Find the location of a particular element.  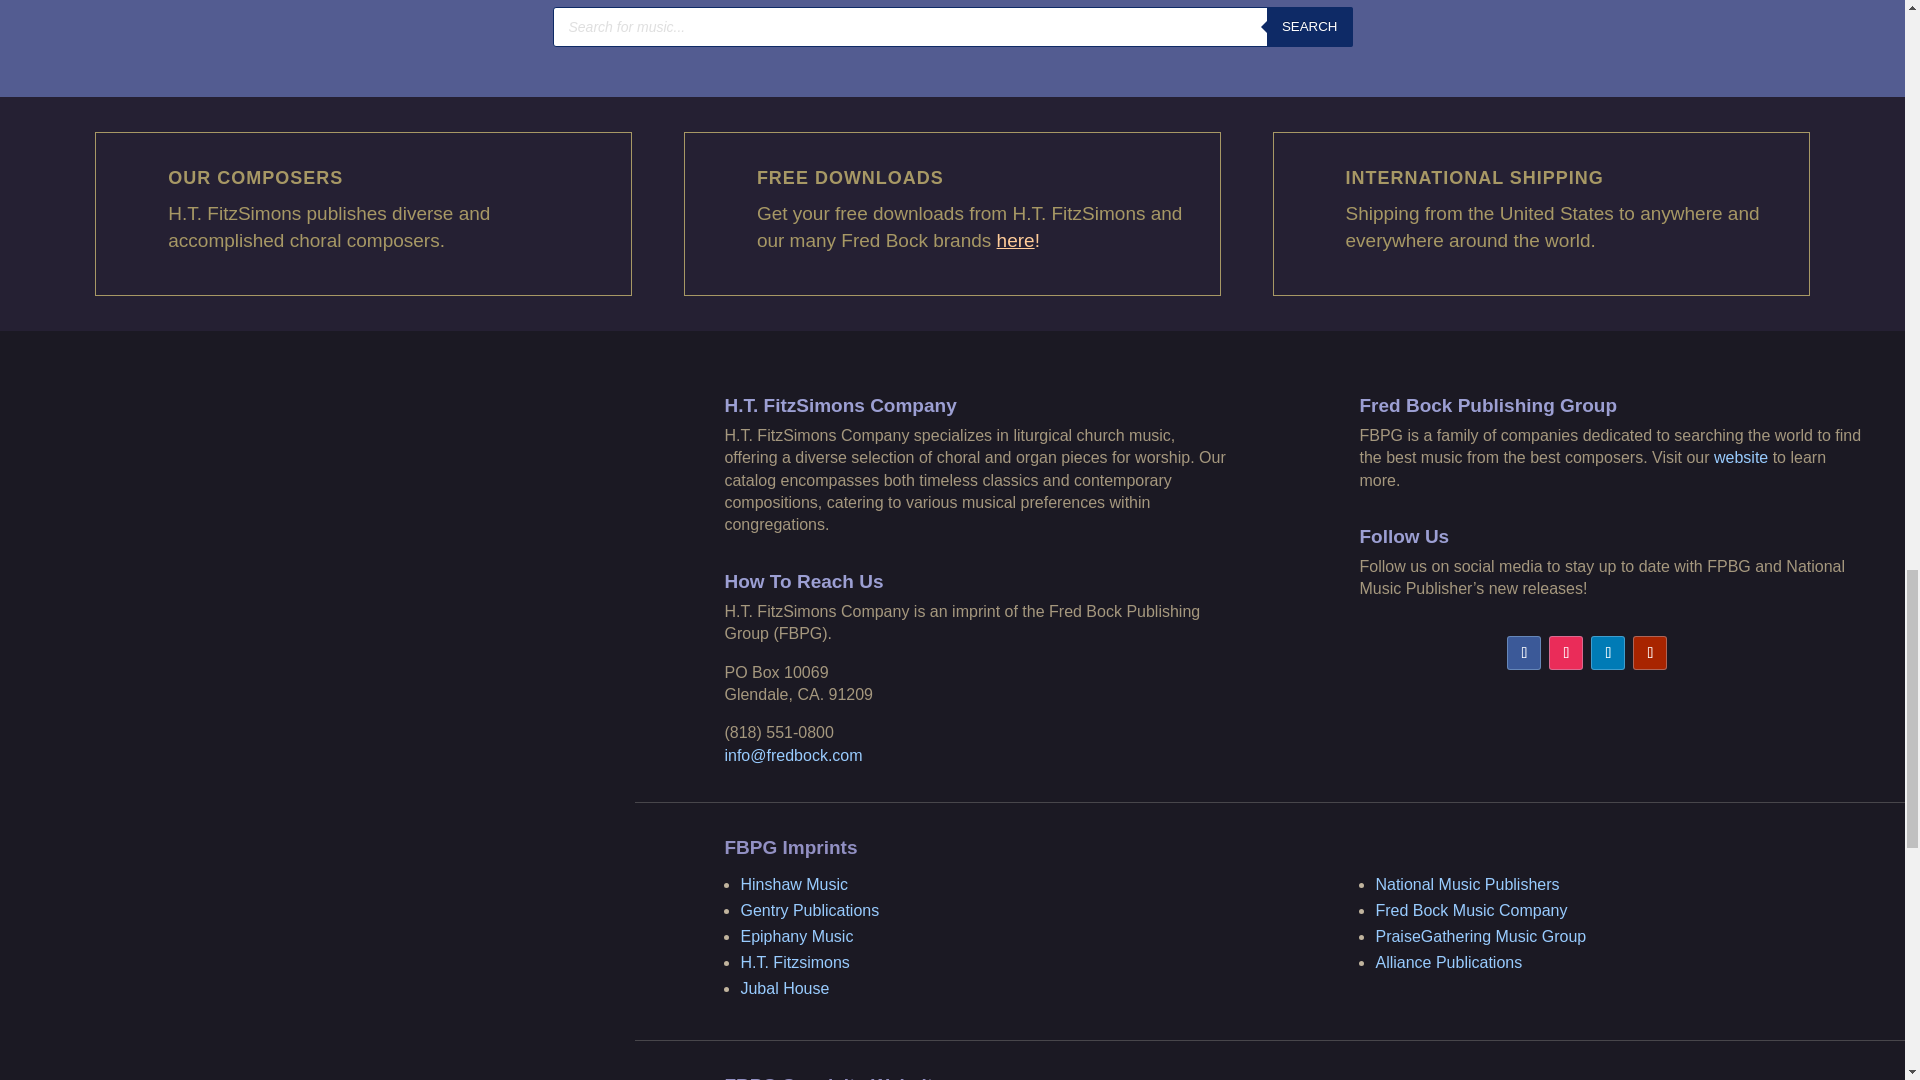

Follow on LinkedIn is located at coordinates (1608, 652).